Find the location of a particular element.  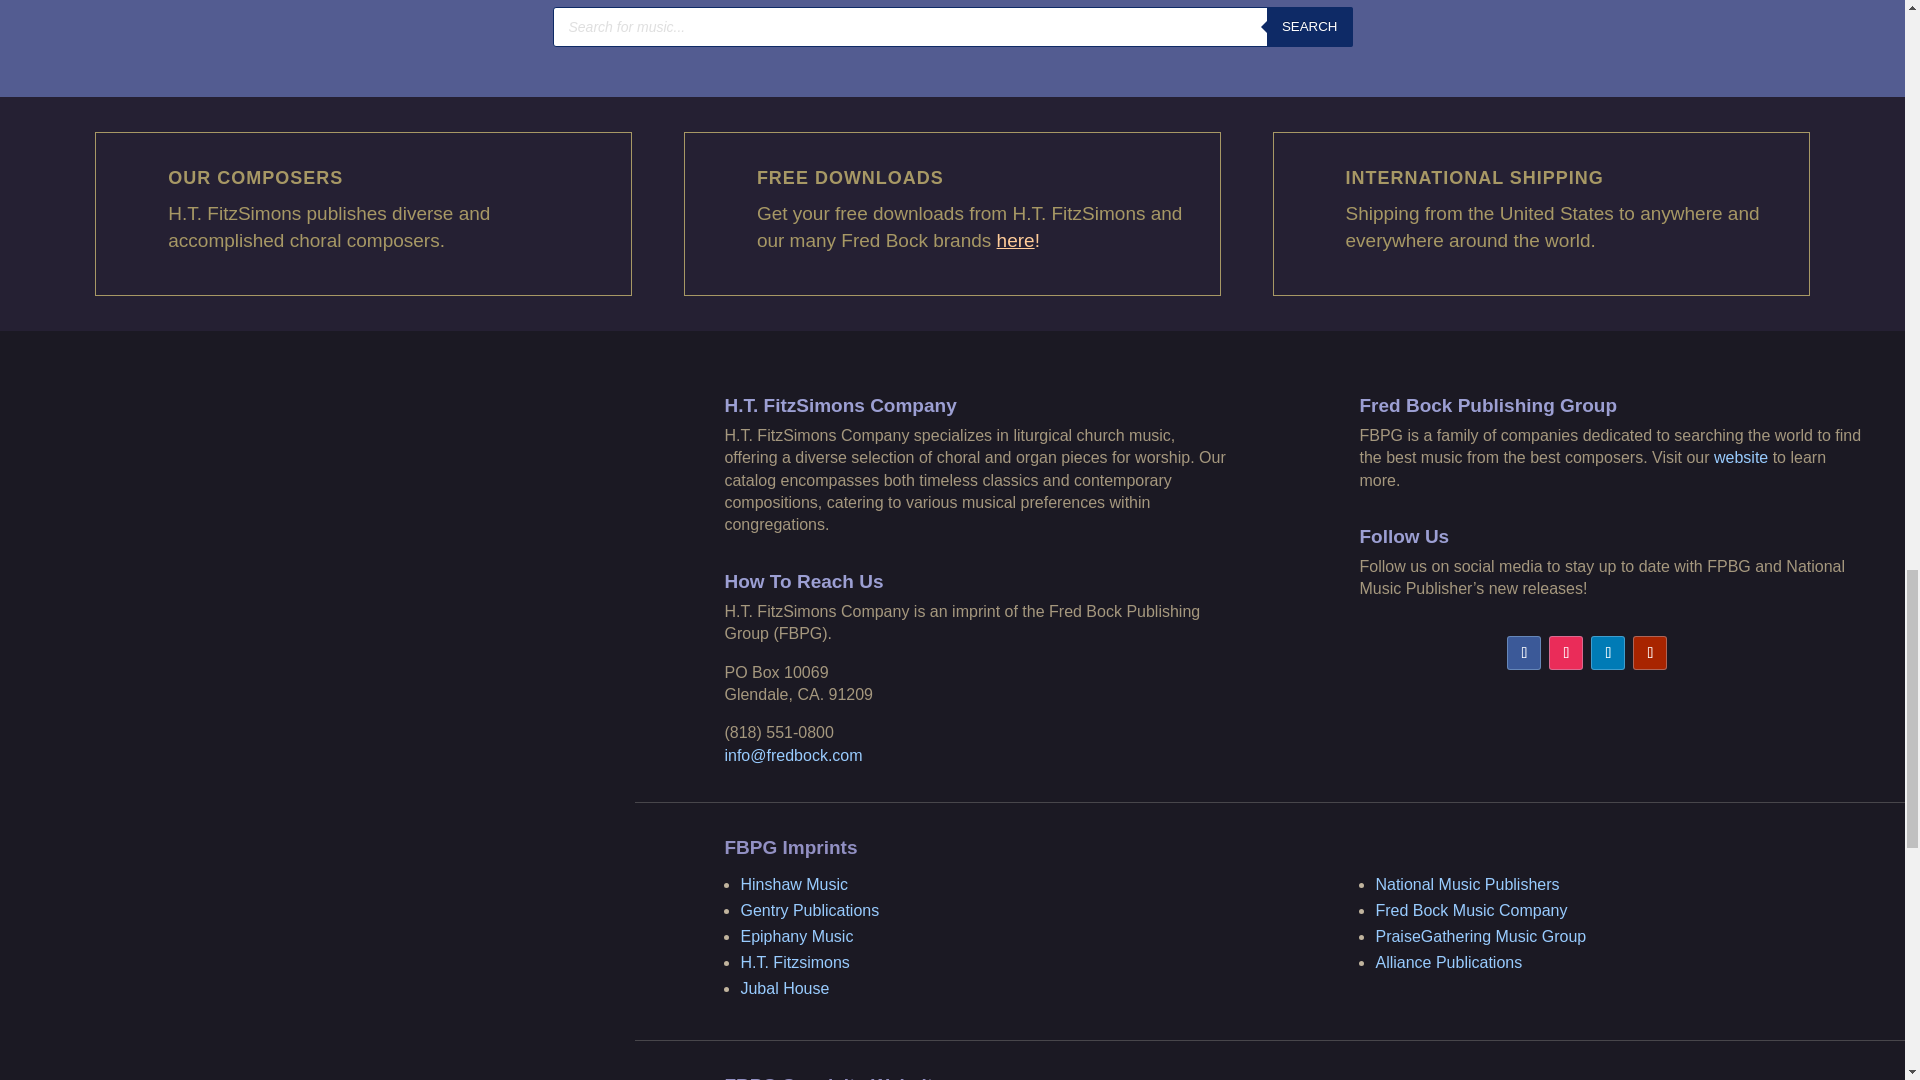

Follow on LinkedIn is located at coordinates (1608, 652).